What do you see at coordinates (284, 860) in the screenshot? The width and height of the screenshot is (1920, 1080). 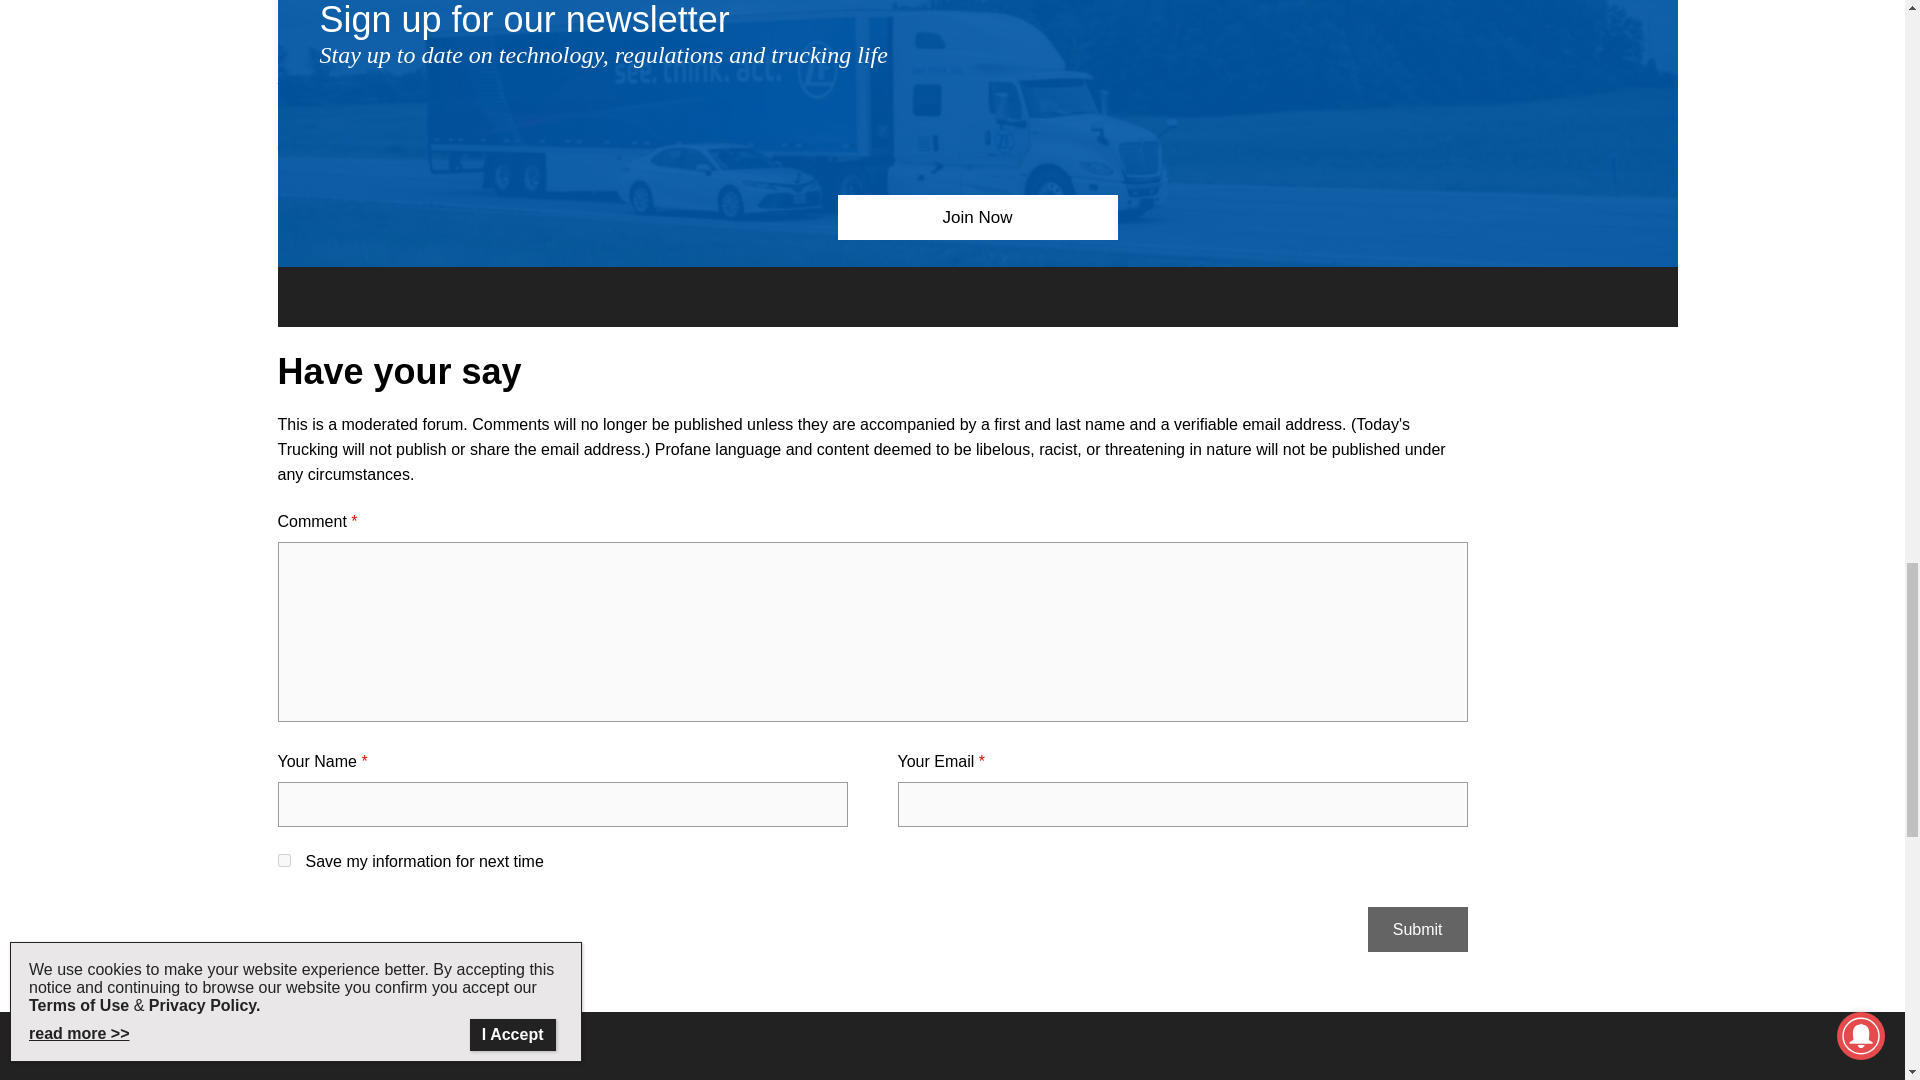 I see `yes` at bounding box center [284, 860].